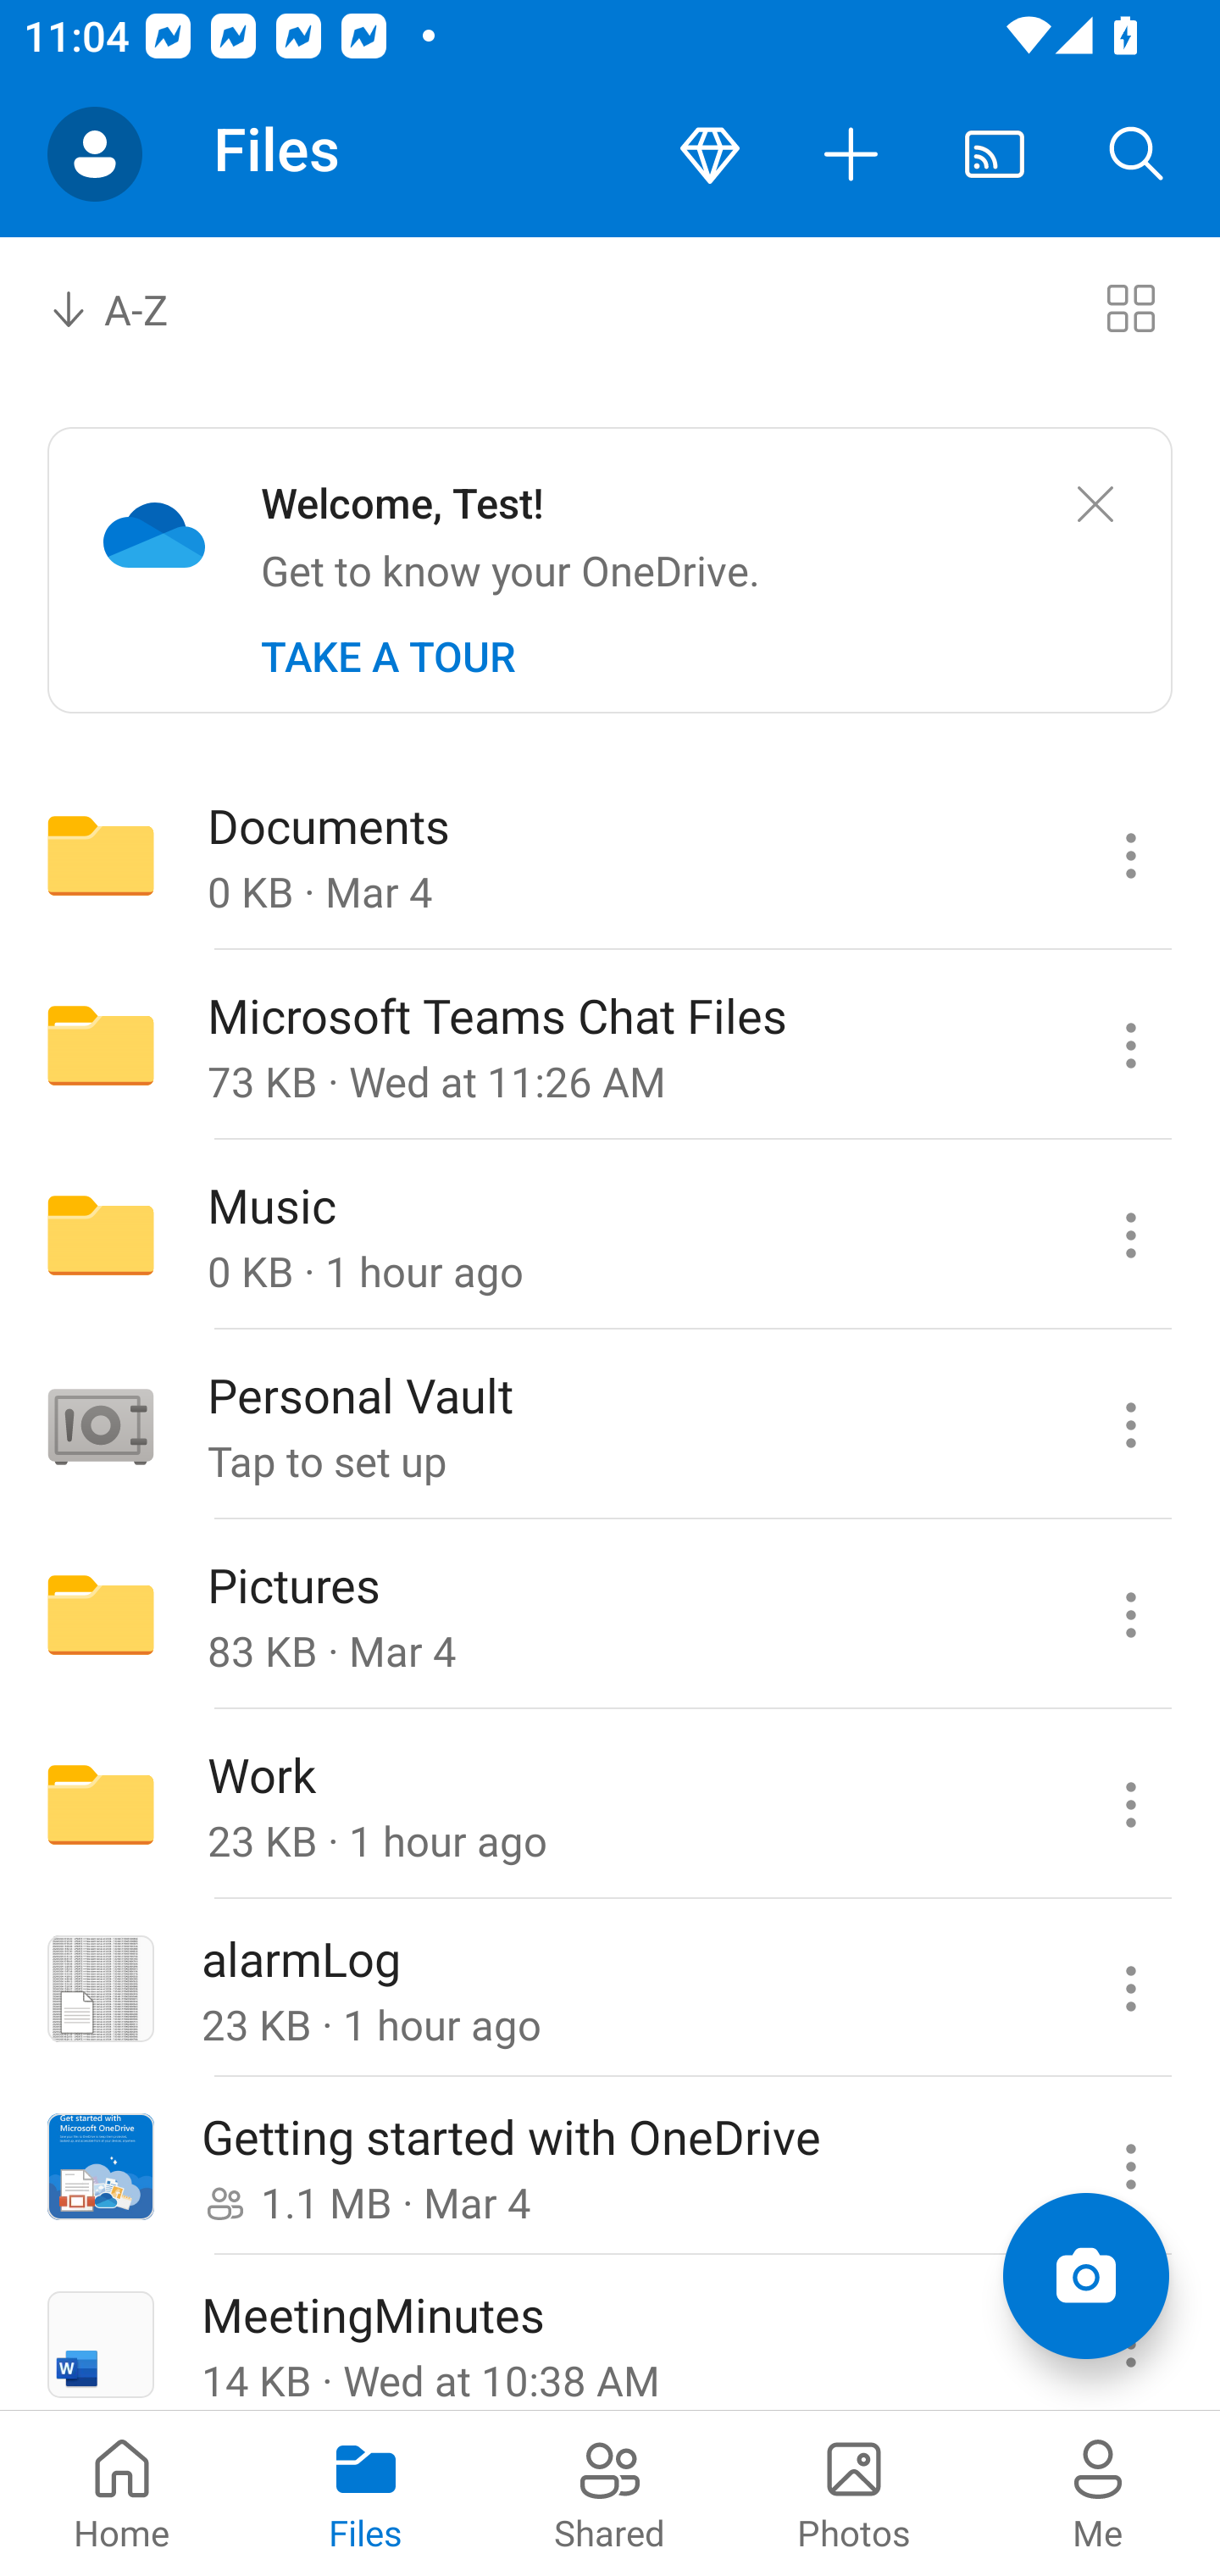 This screenshot has width=1220, height=2576. Describe the element at coordinates (95, 154) in the screenshot. I see `Account switcher` at that location.